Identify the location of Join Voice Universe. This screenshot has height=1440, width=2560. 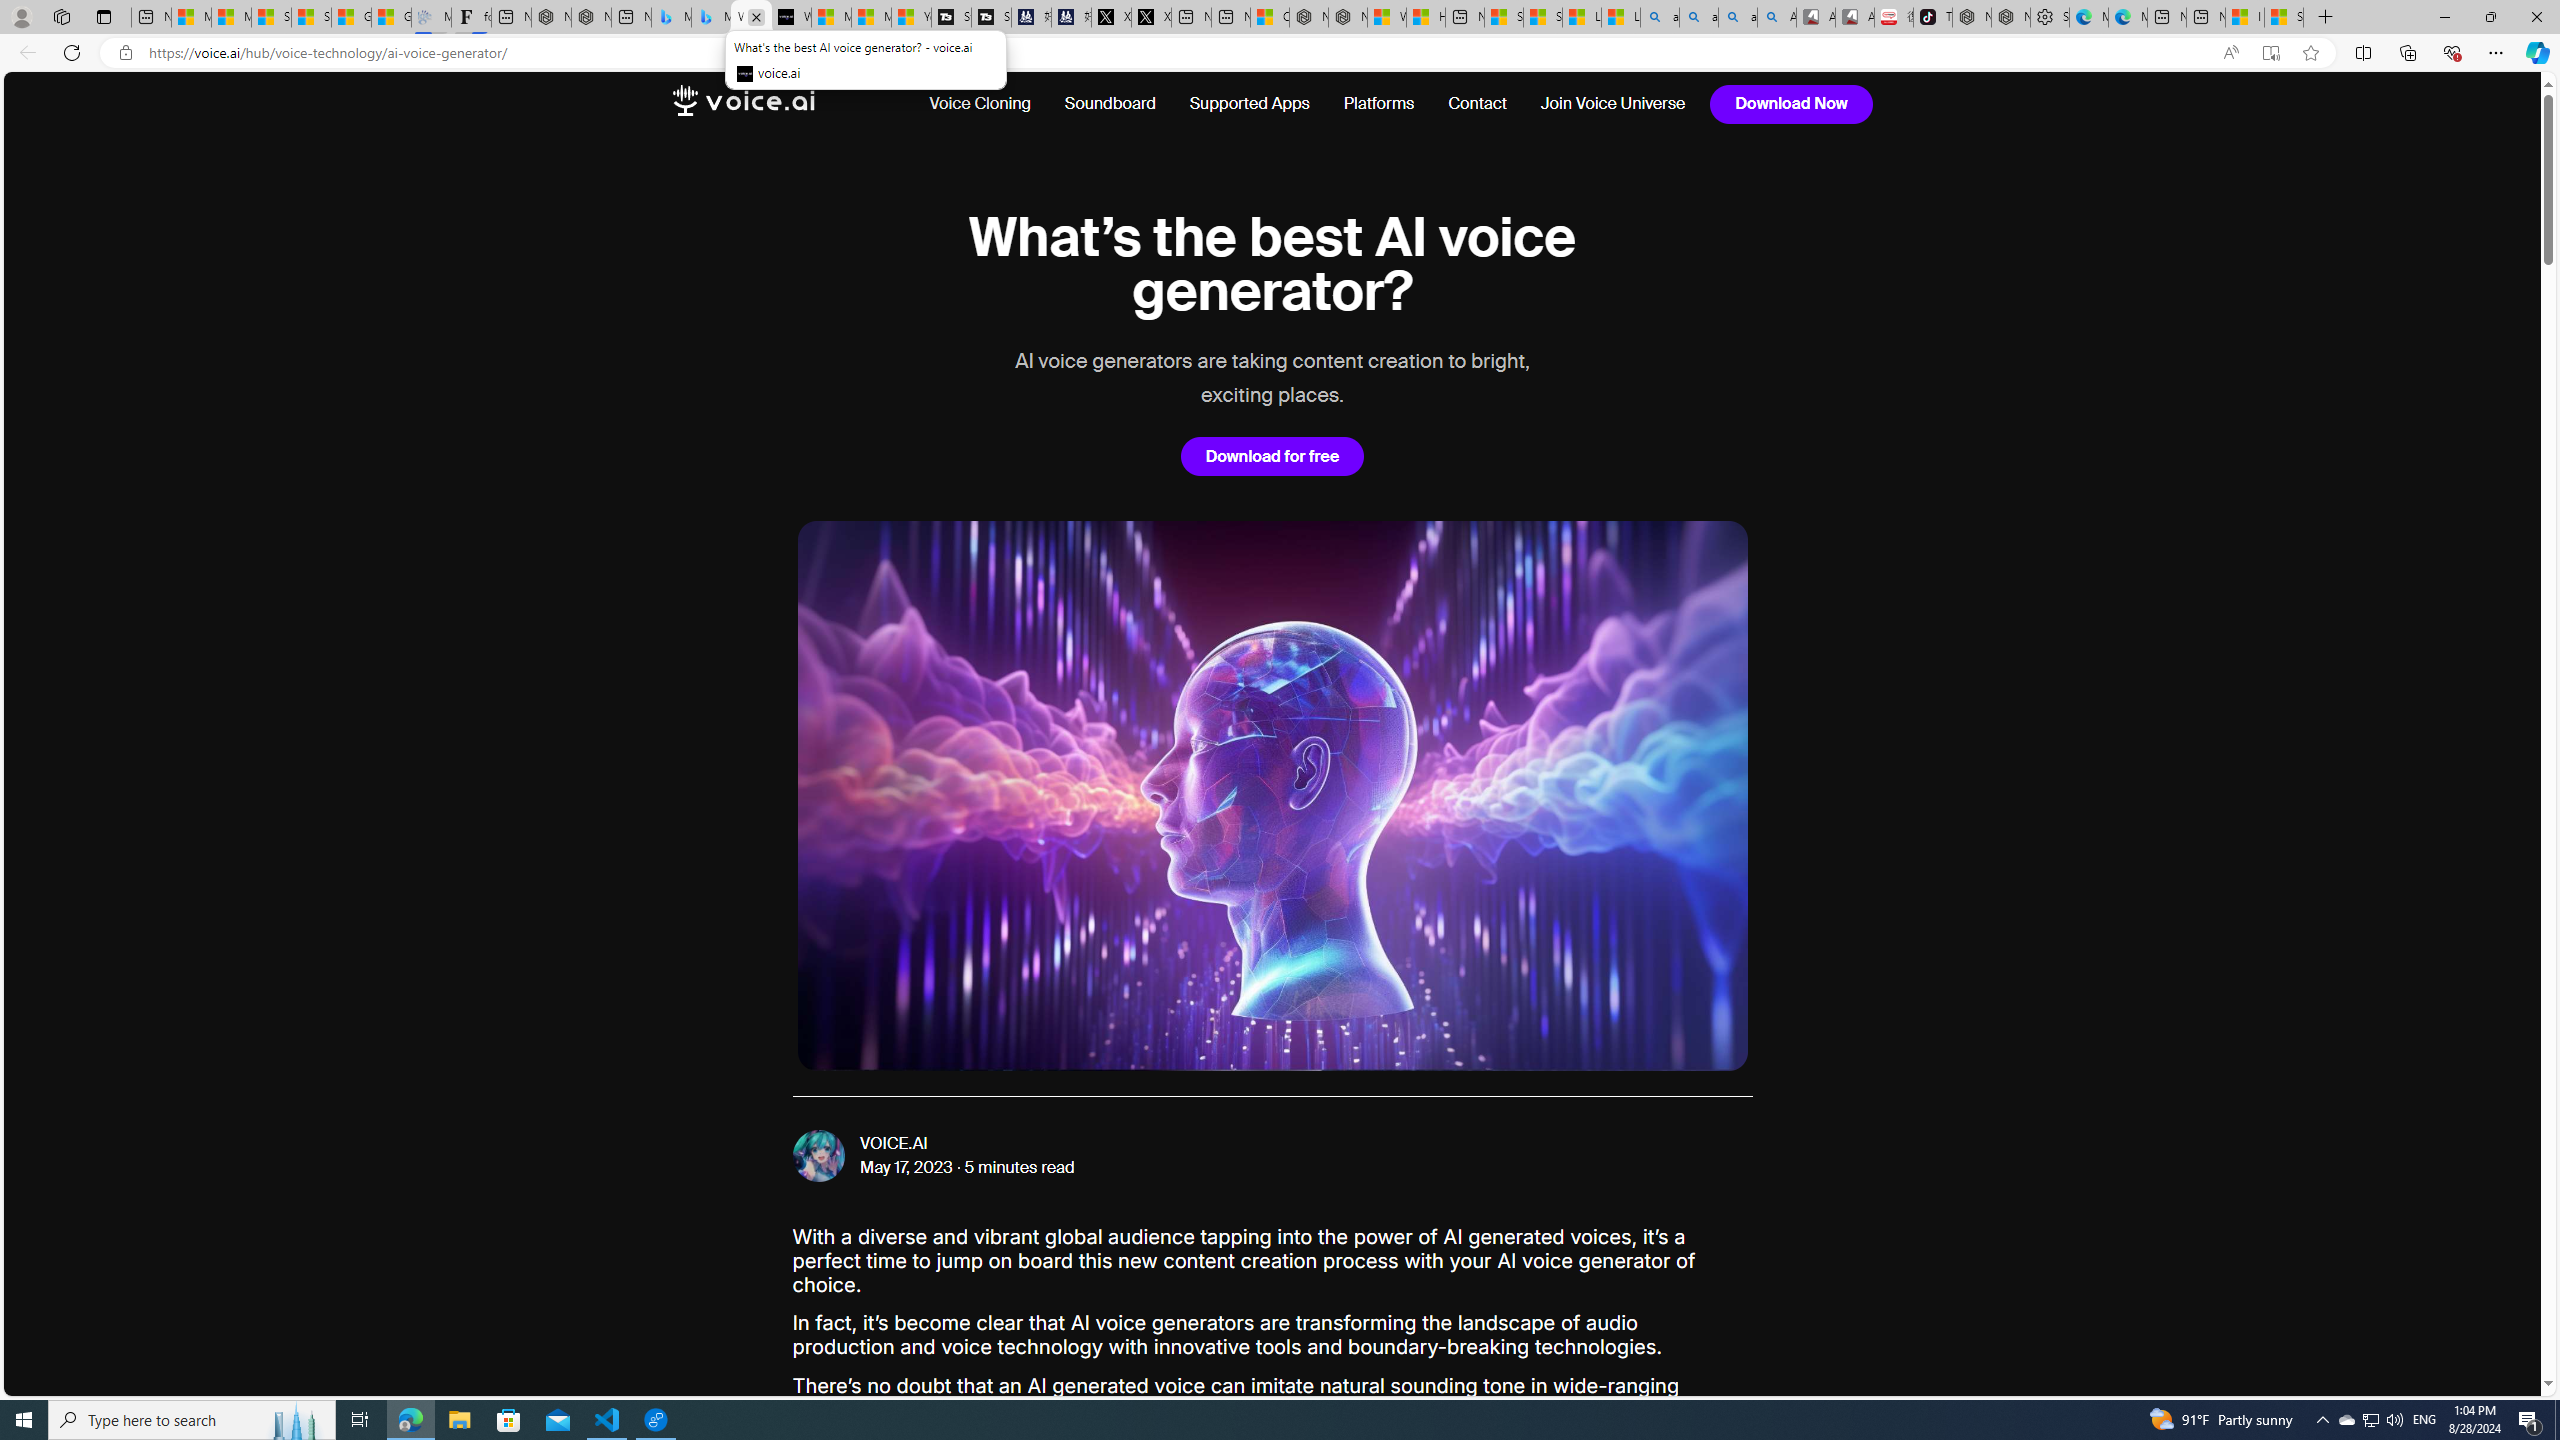
(1605, 104).